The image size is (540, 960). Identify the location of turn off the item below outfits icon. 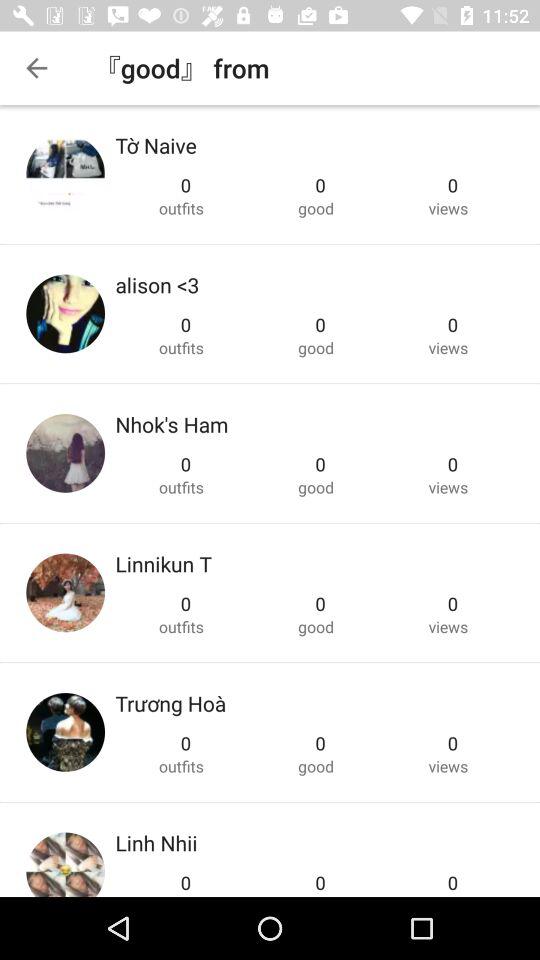
(170, 703).